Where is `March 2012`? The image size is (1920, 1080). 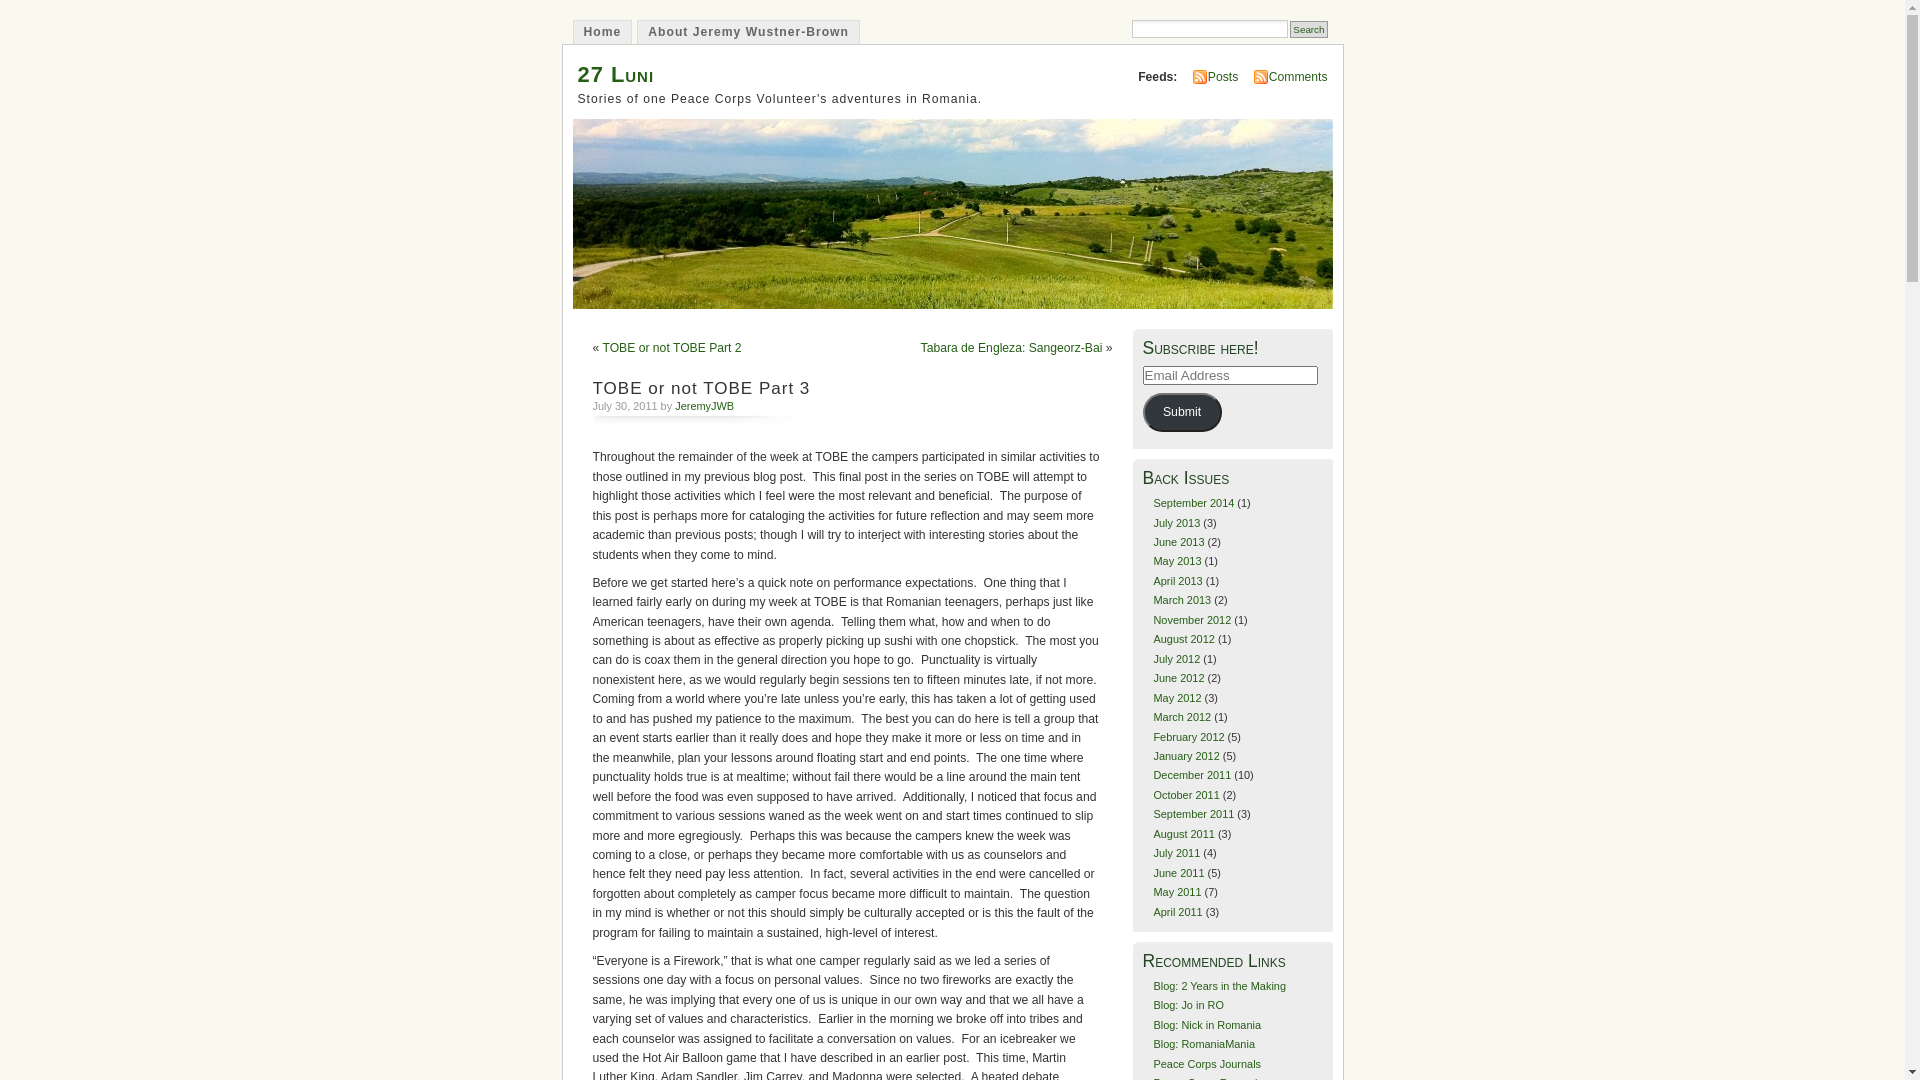 March 2012 is located at coordinates (1182, 717).